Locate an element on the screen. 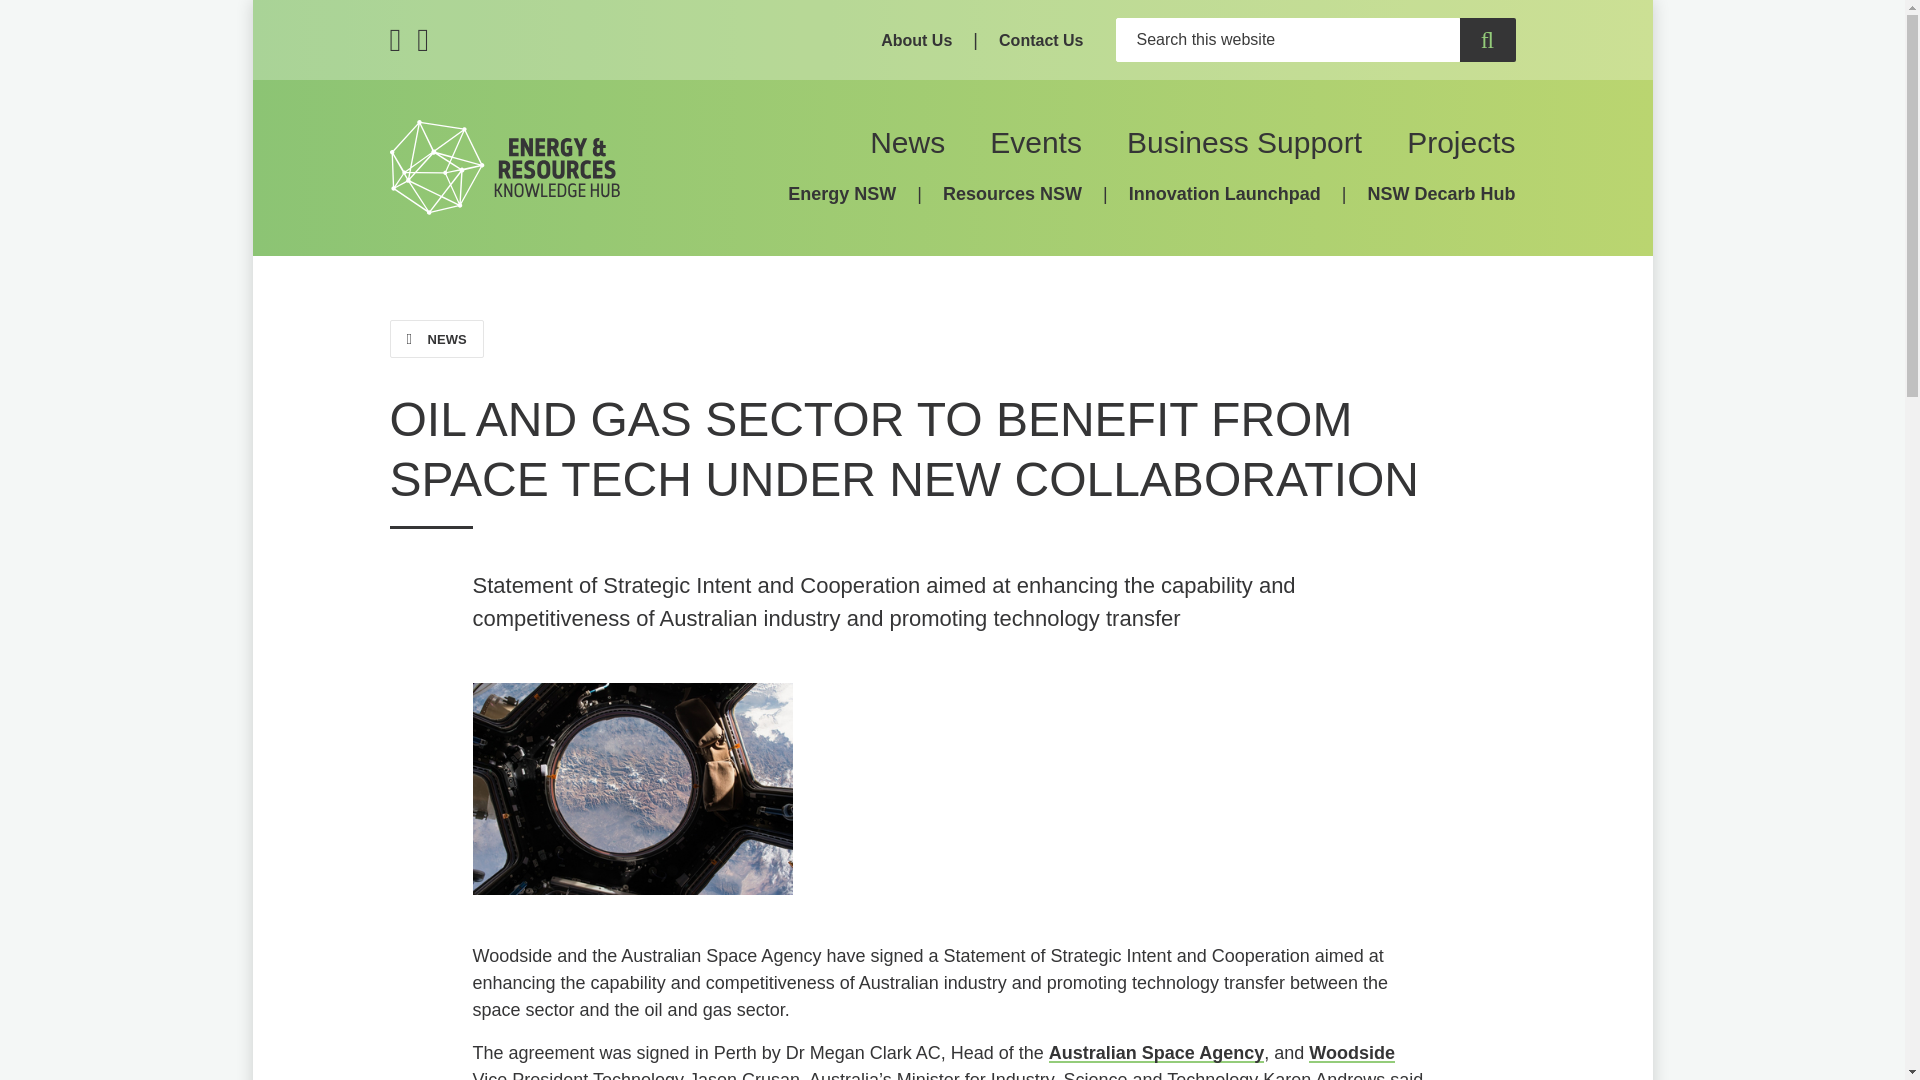 This screenshot has width=1920, height=1080. News is located at coordinates (906, 142).